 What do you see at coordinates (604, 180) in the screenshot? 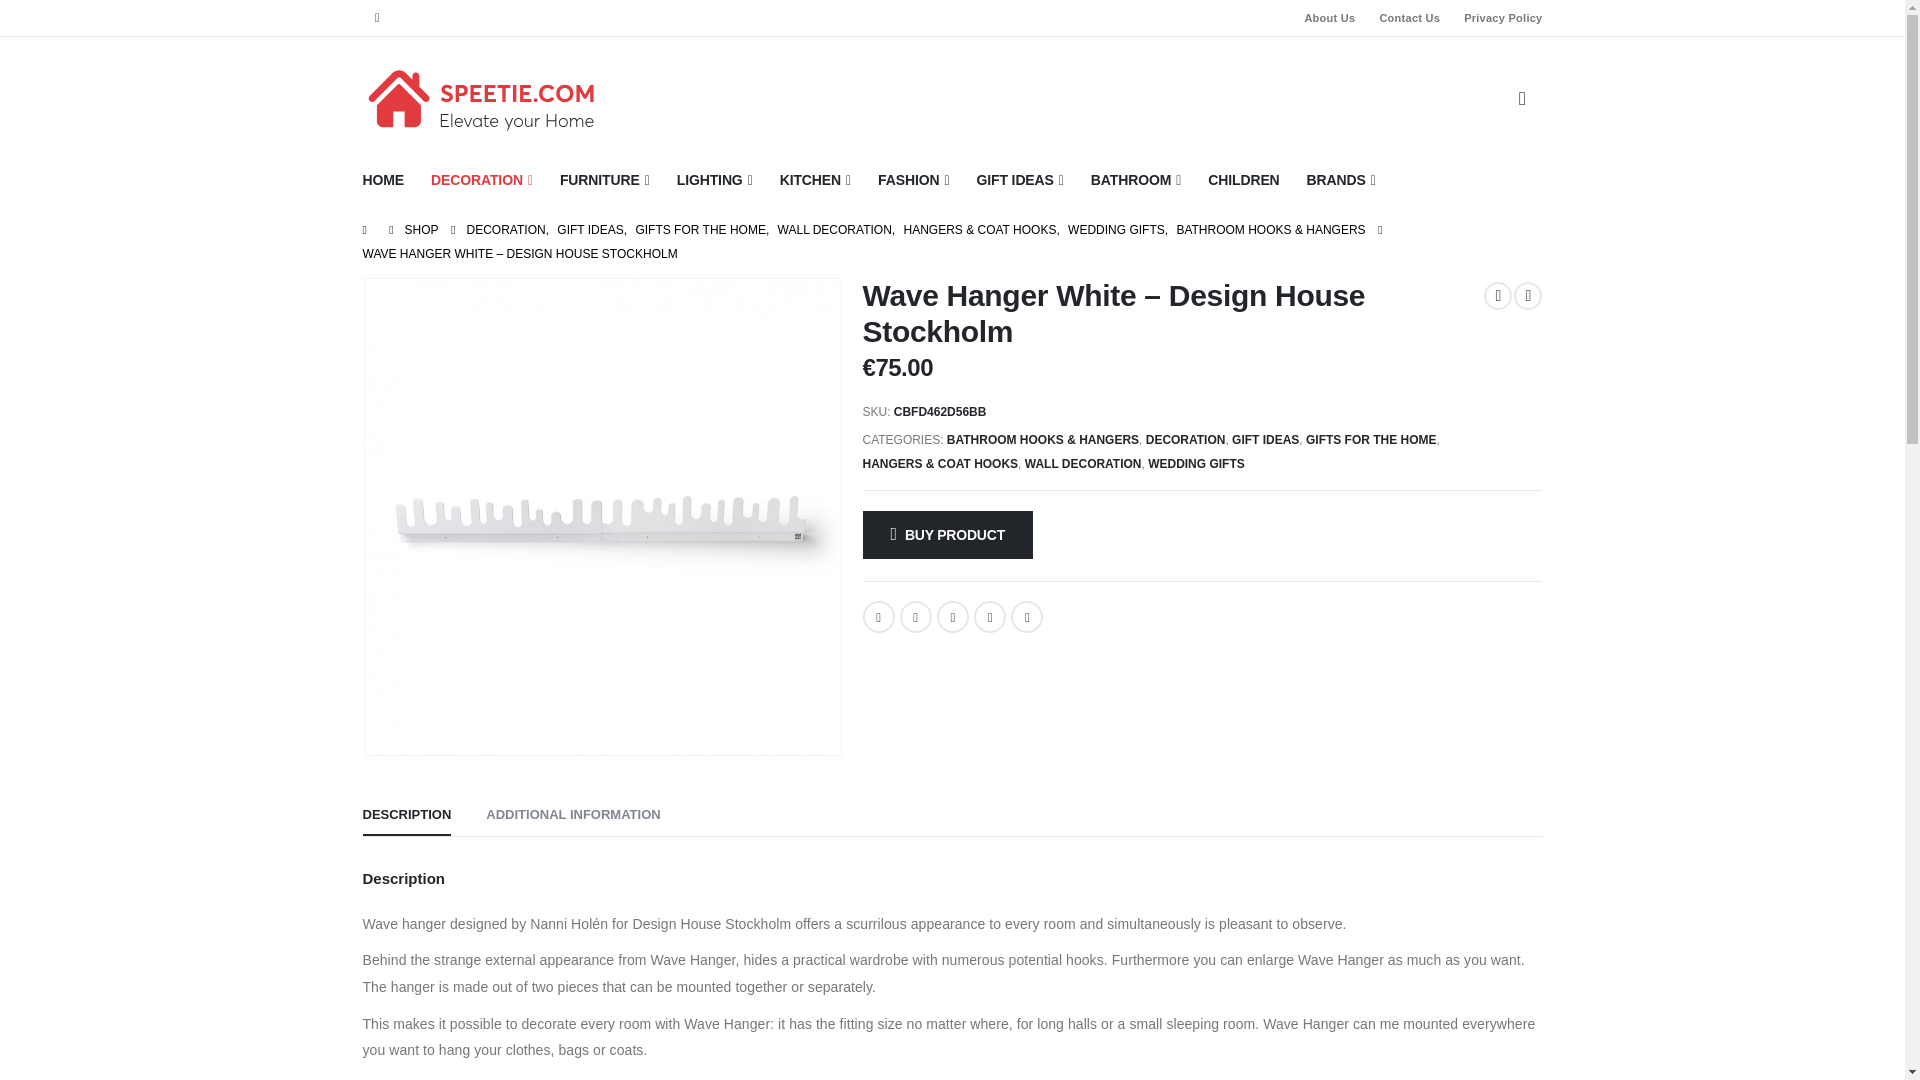
I see `FURNITURE` at bounding box center [604, 180].